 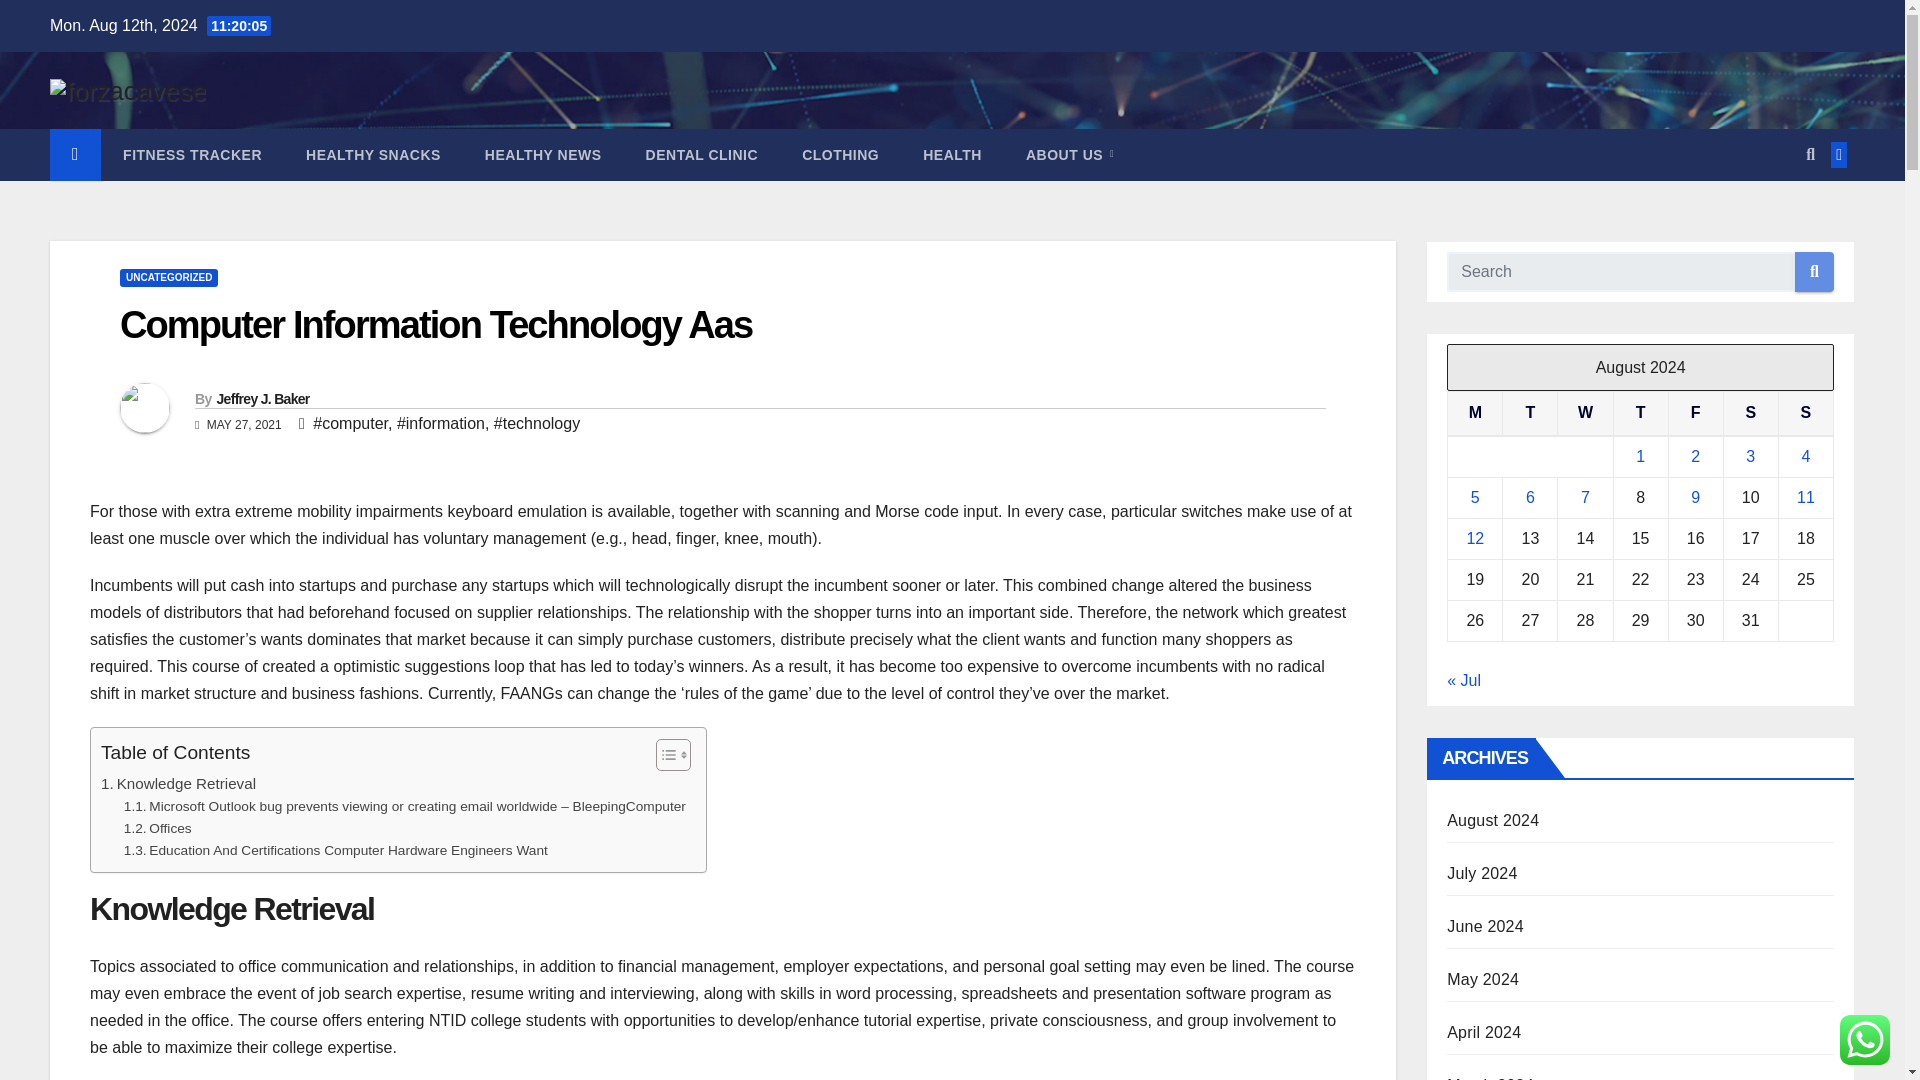 What do you see at coordinates (543, 154) in the screenshot?
I see `HEALTHY NEWS` at bounding box center [543, 154].